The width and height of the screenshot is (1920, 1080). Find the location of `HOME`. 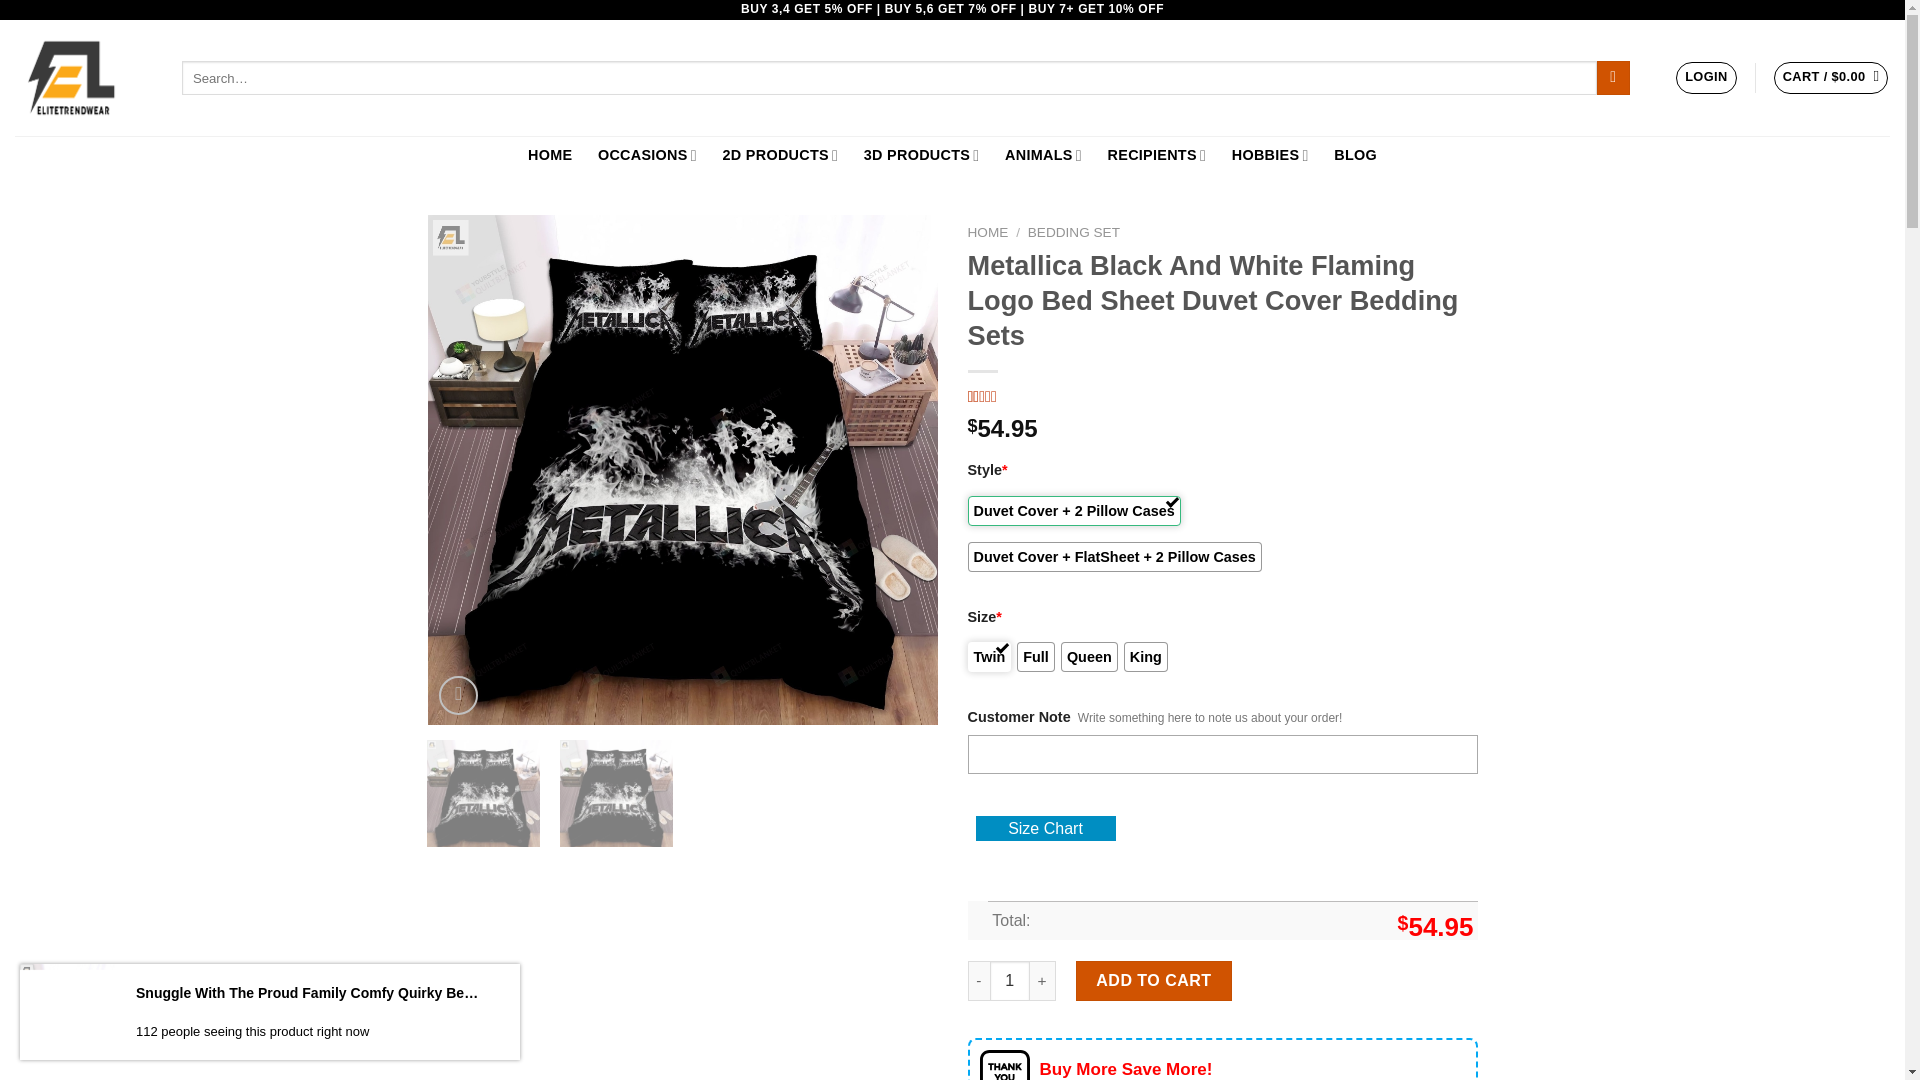

HOME is located at coordinates (550, 155).